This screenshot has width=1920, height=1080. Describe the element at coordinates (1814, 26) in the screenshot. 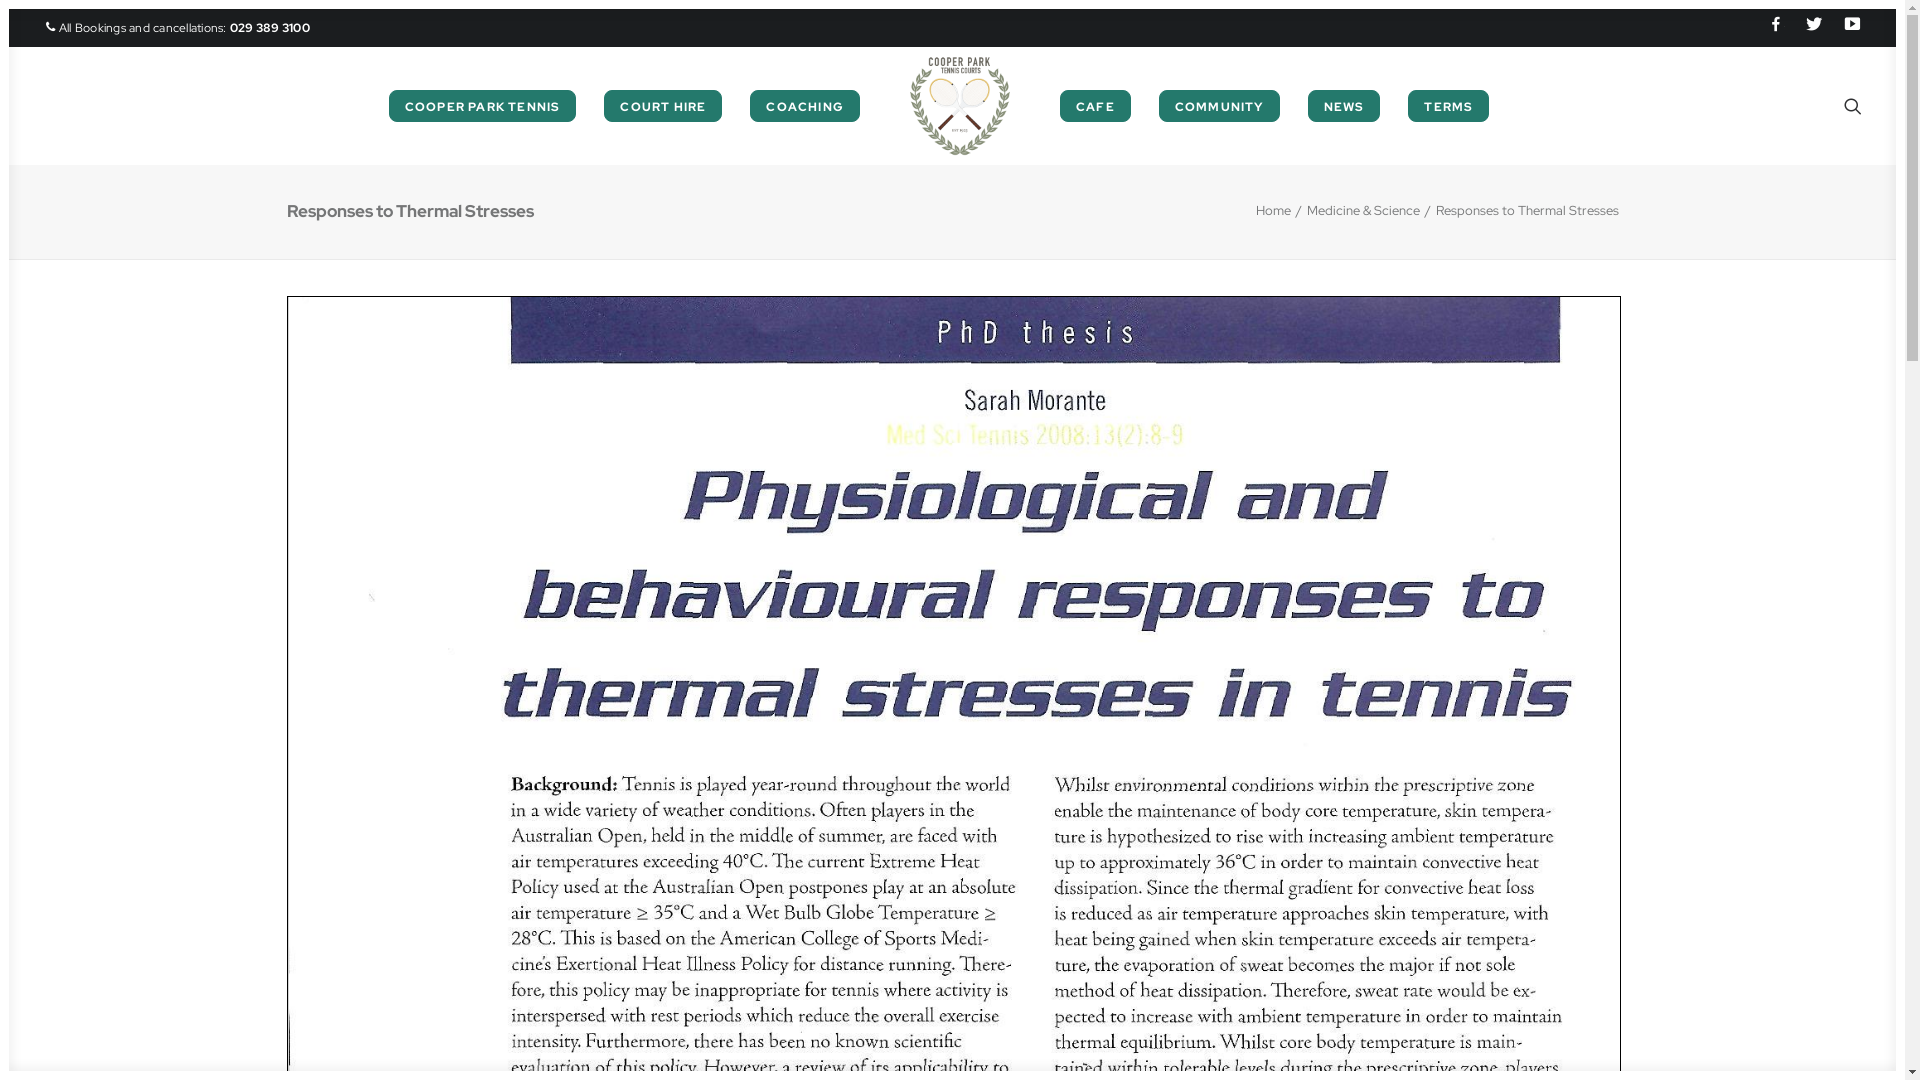

I see `Twitter` at that location.